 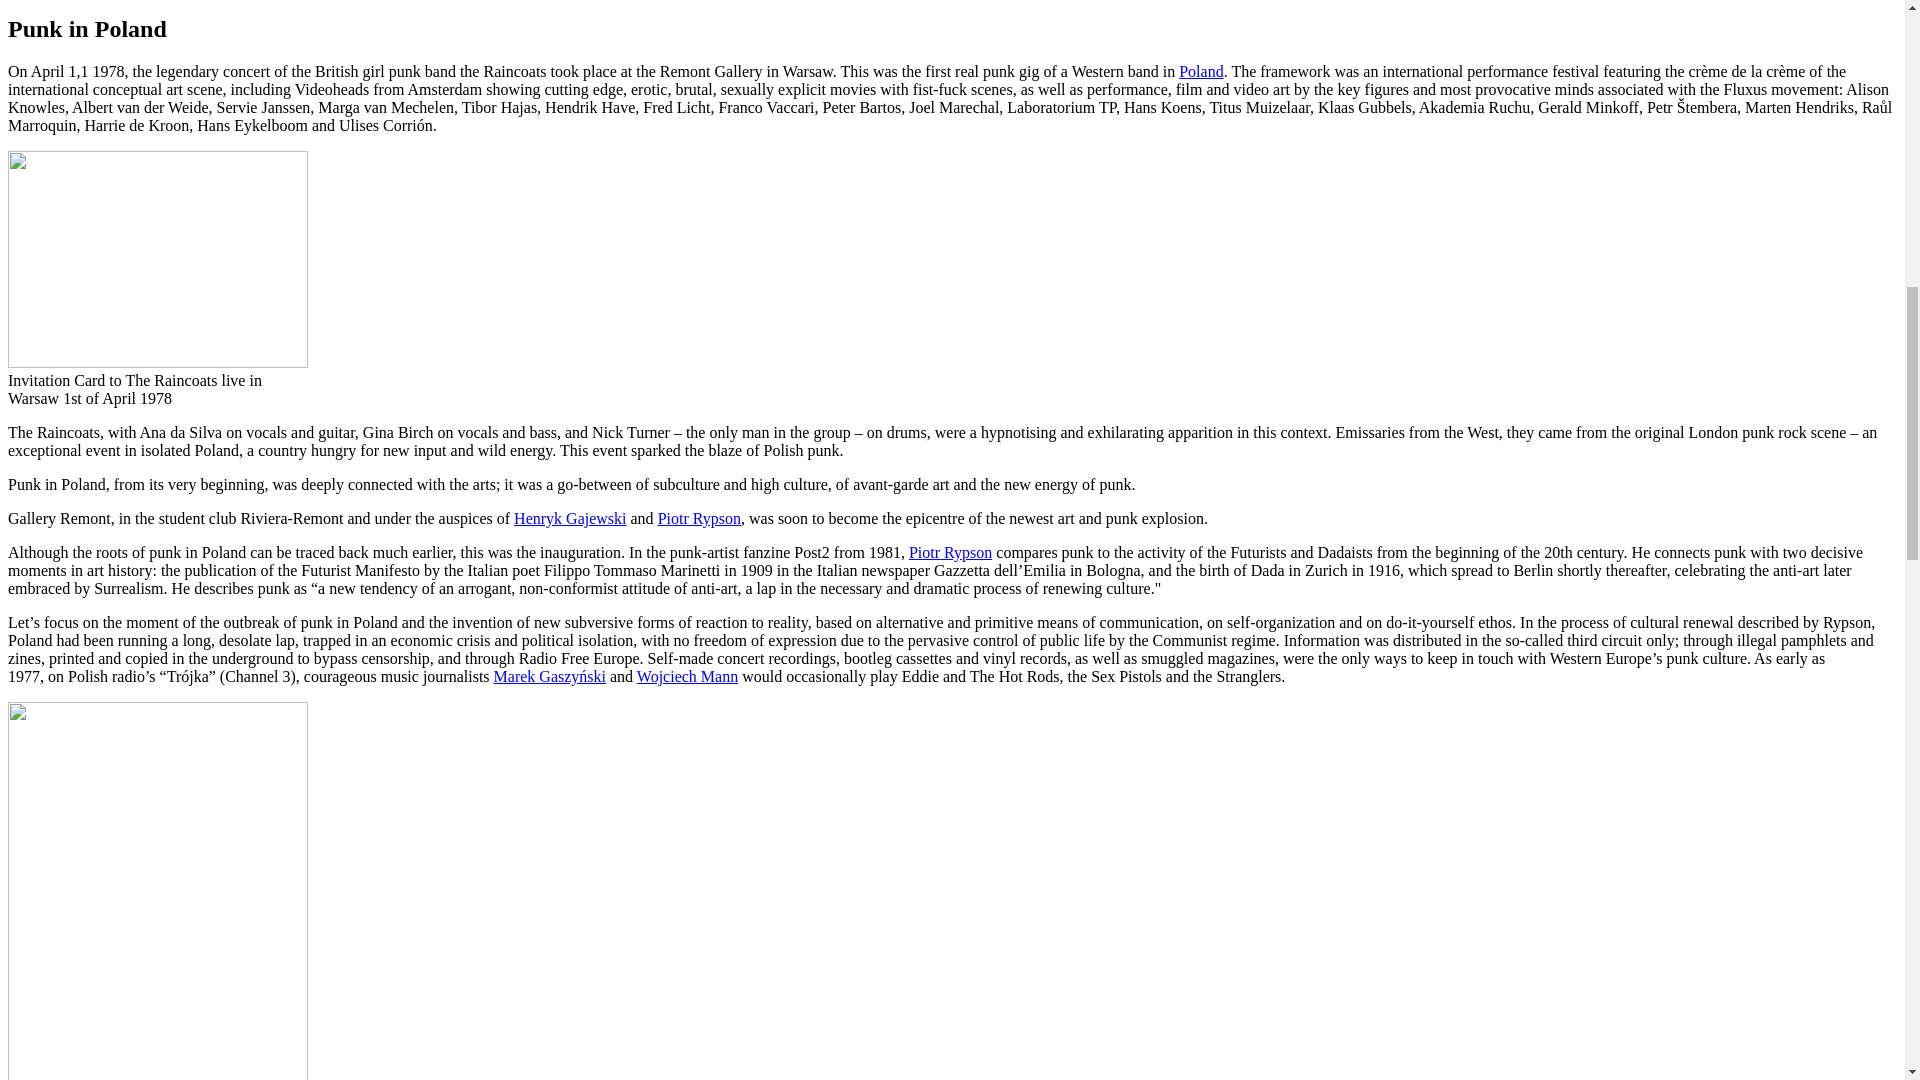 I want to click on Poland, so click(x=1200, y=70).